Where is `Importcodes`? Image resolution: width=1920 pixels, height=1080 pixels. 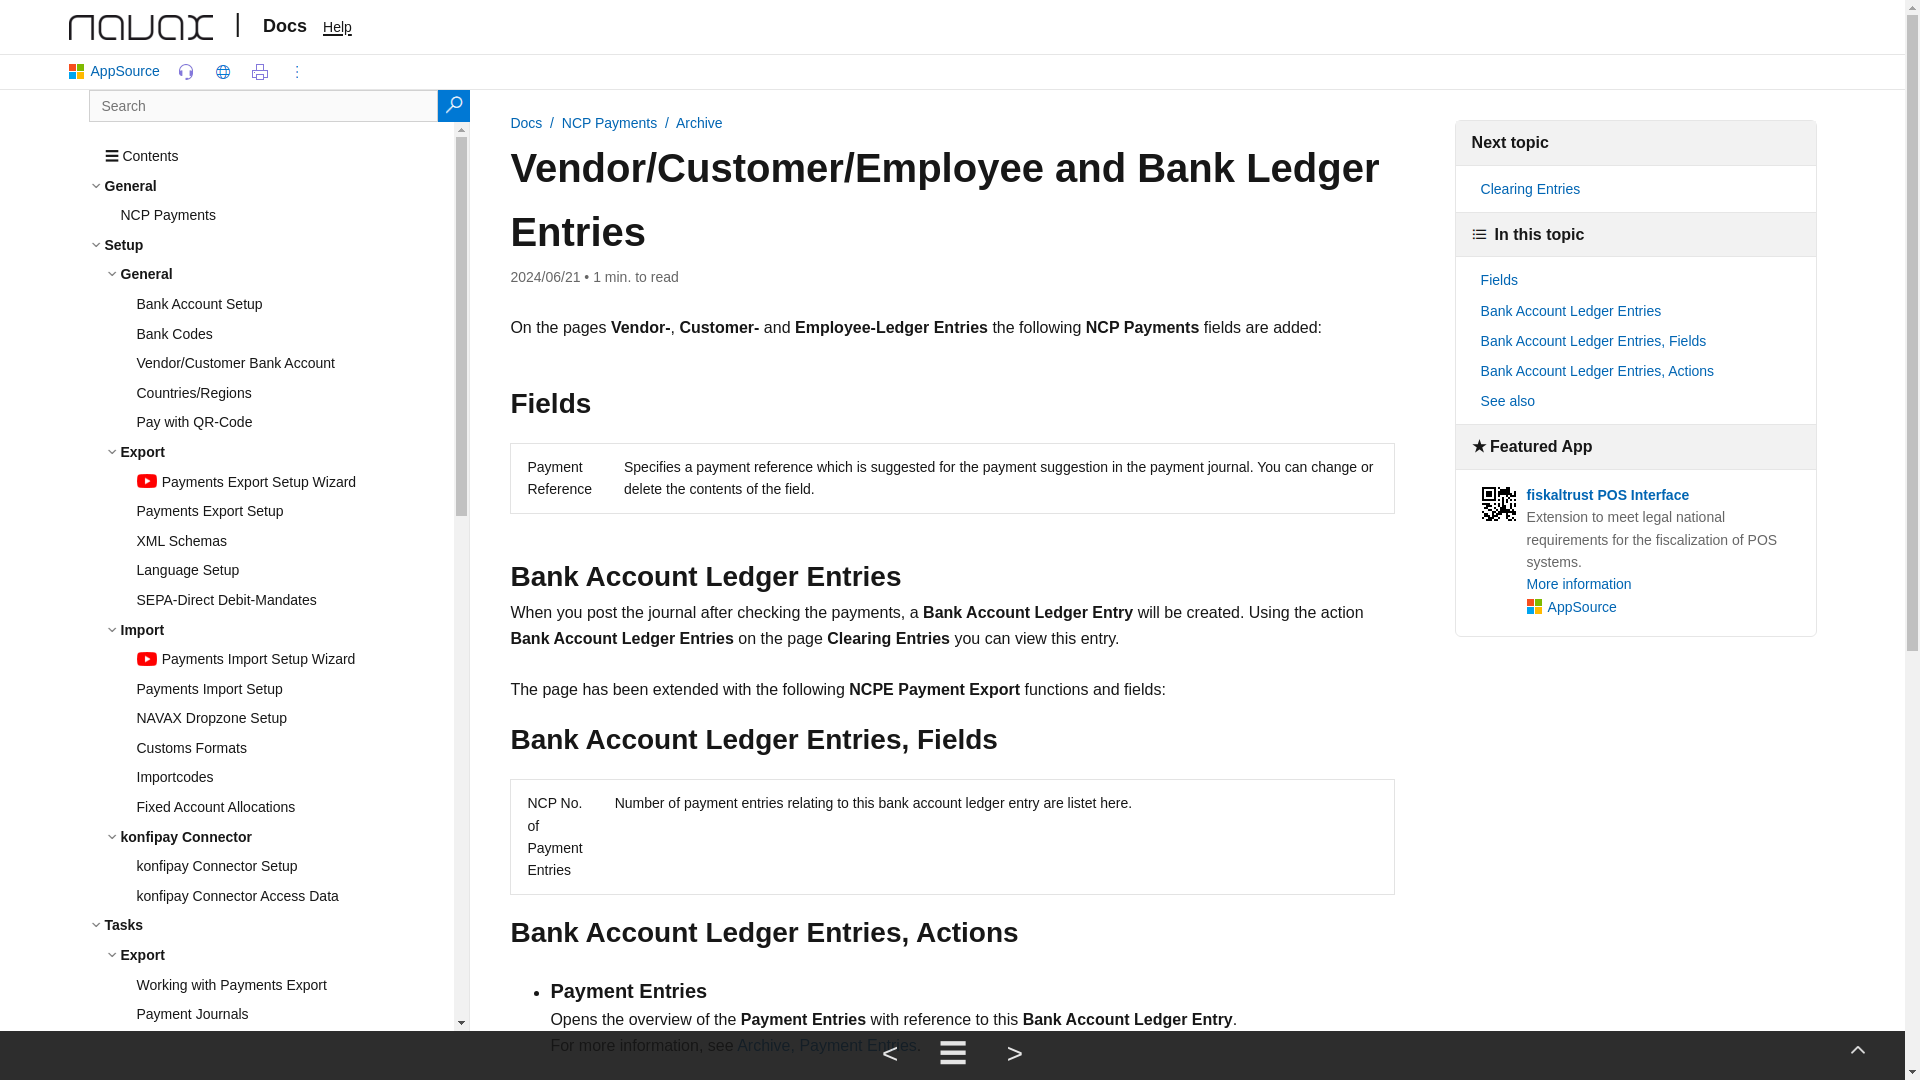 Importcodes is located at coordinates (294, 777).